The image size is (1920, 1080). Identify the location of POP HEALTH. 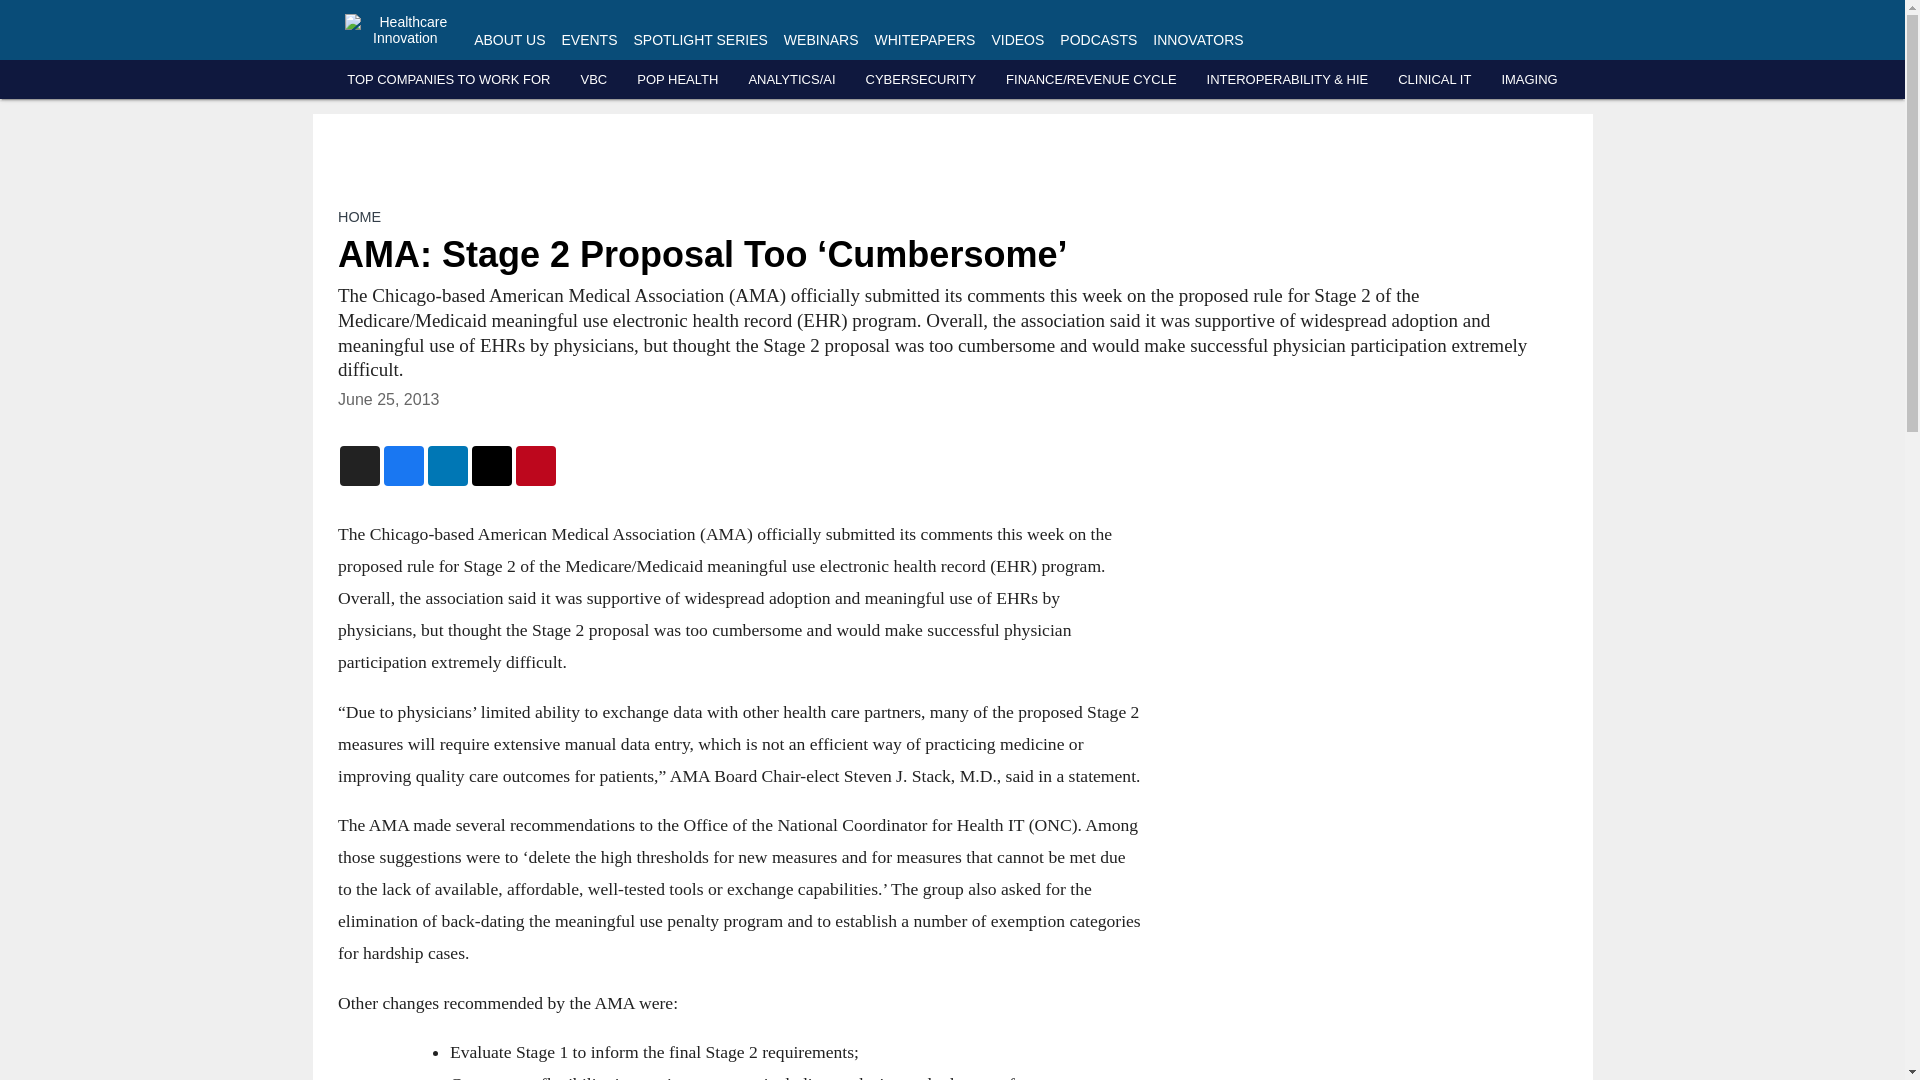
(678, 80).